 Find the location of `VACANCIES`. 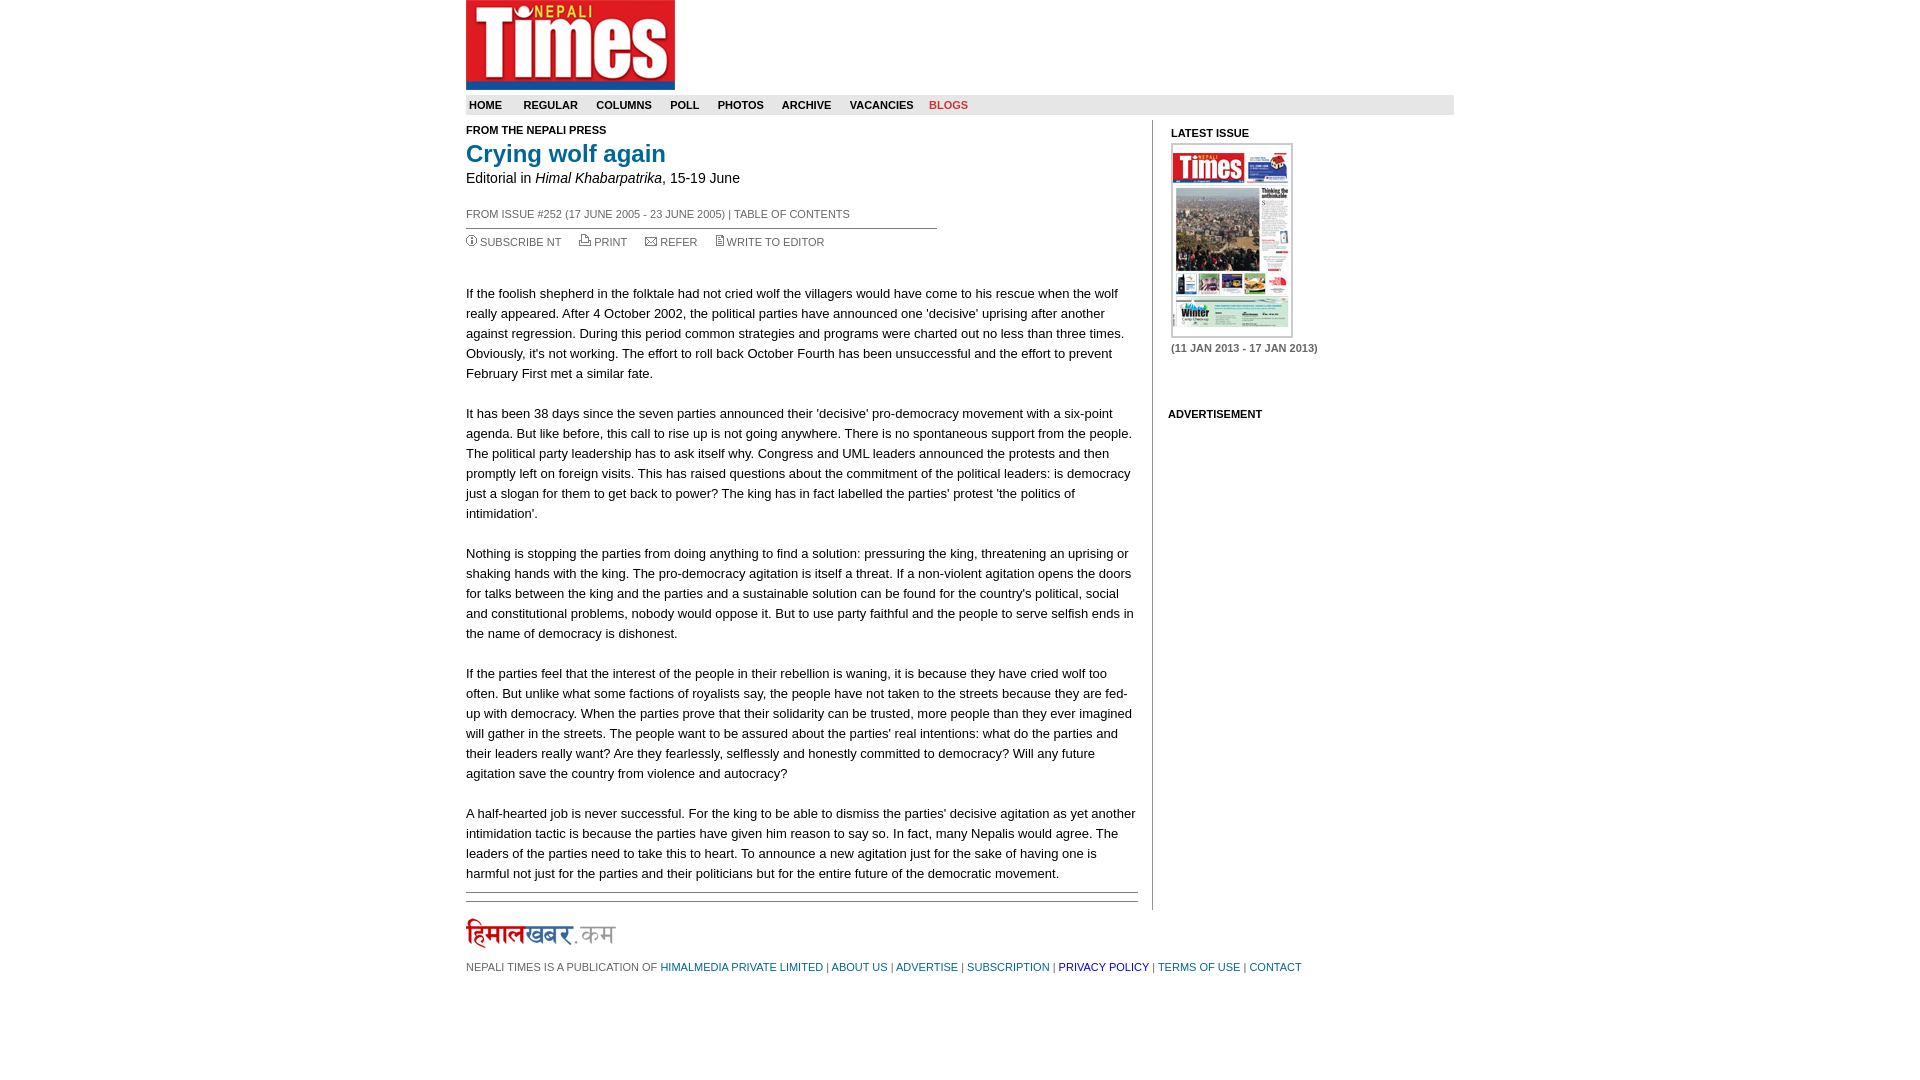

VACANCIES is located at coordinates (882, 105).